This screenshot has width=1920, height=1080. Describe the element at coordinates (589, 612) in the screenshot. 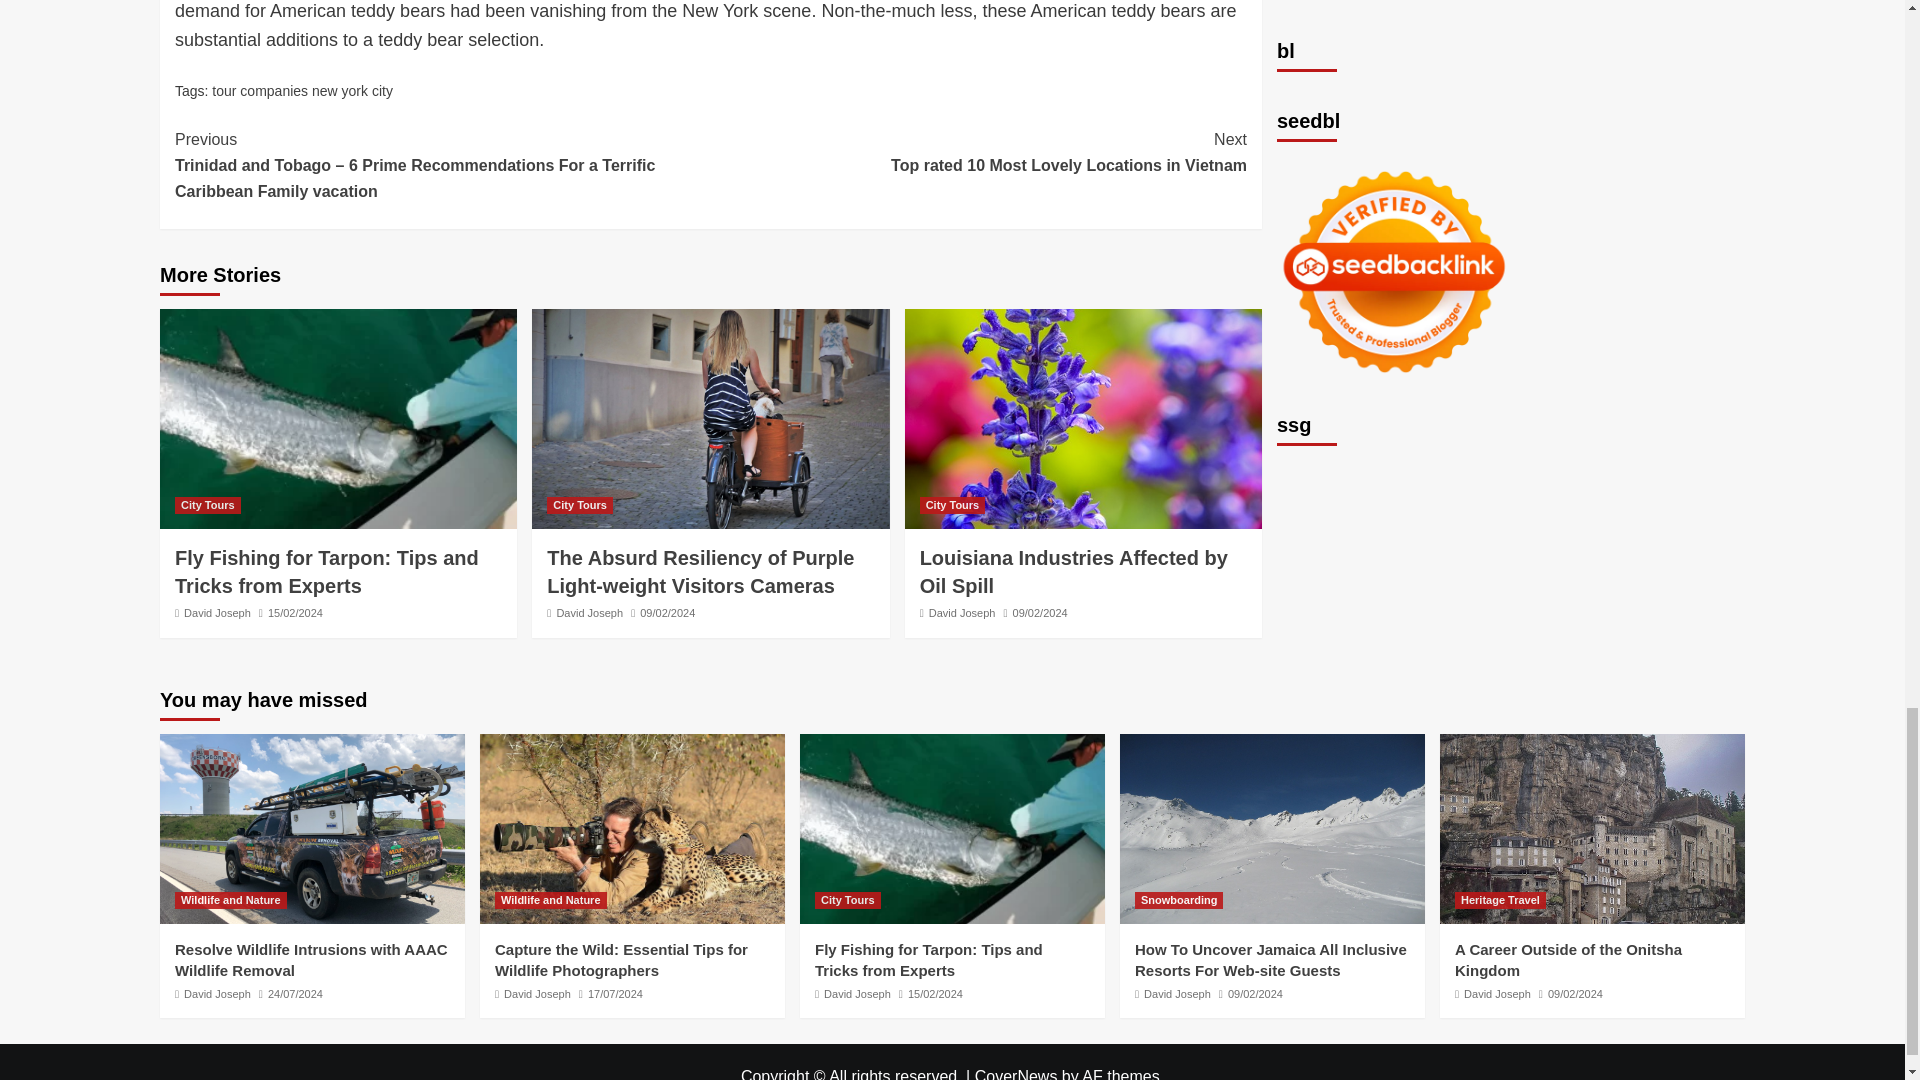

I see `David Joseph` at that location.